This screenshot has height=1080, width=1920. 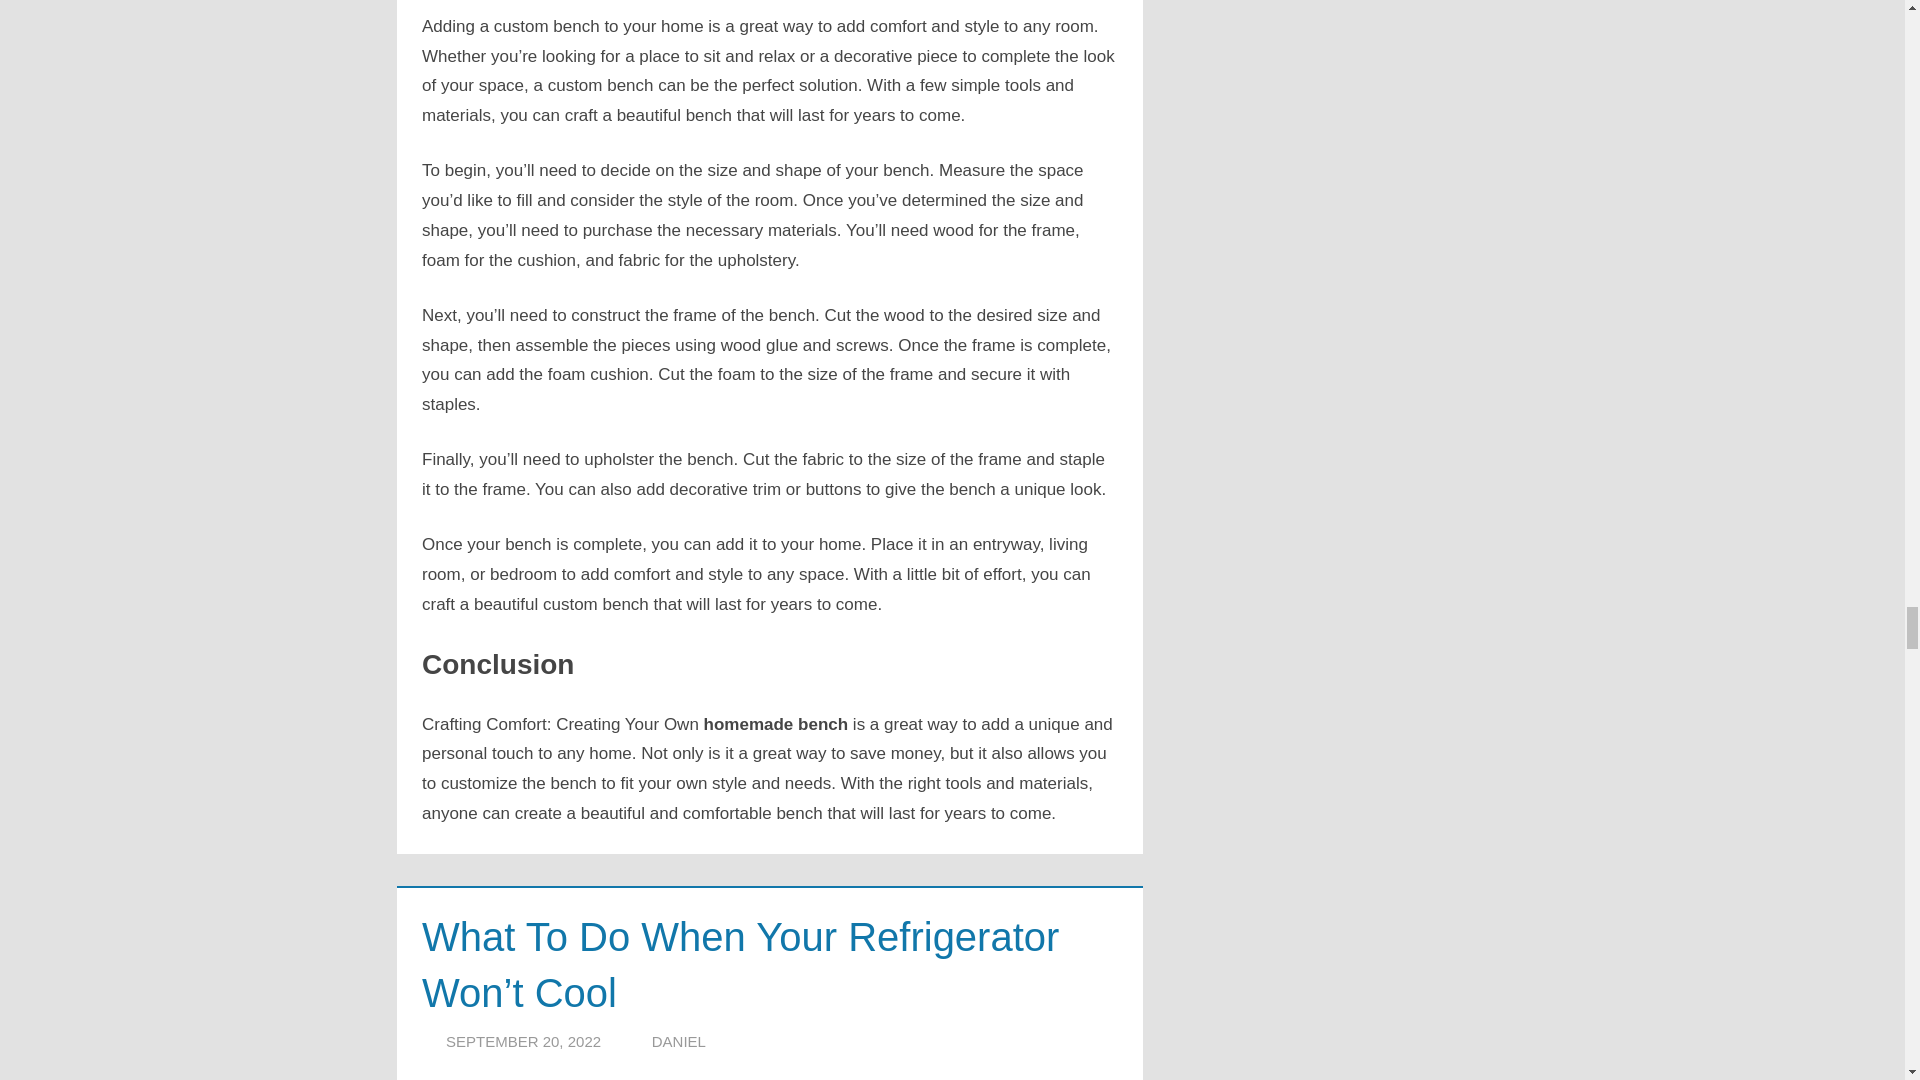 I want to click on View all posts by Daniel, so click(x=679, y=1040).